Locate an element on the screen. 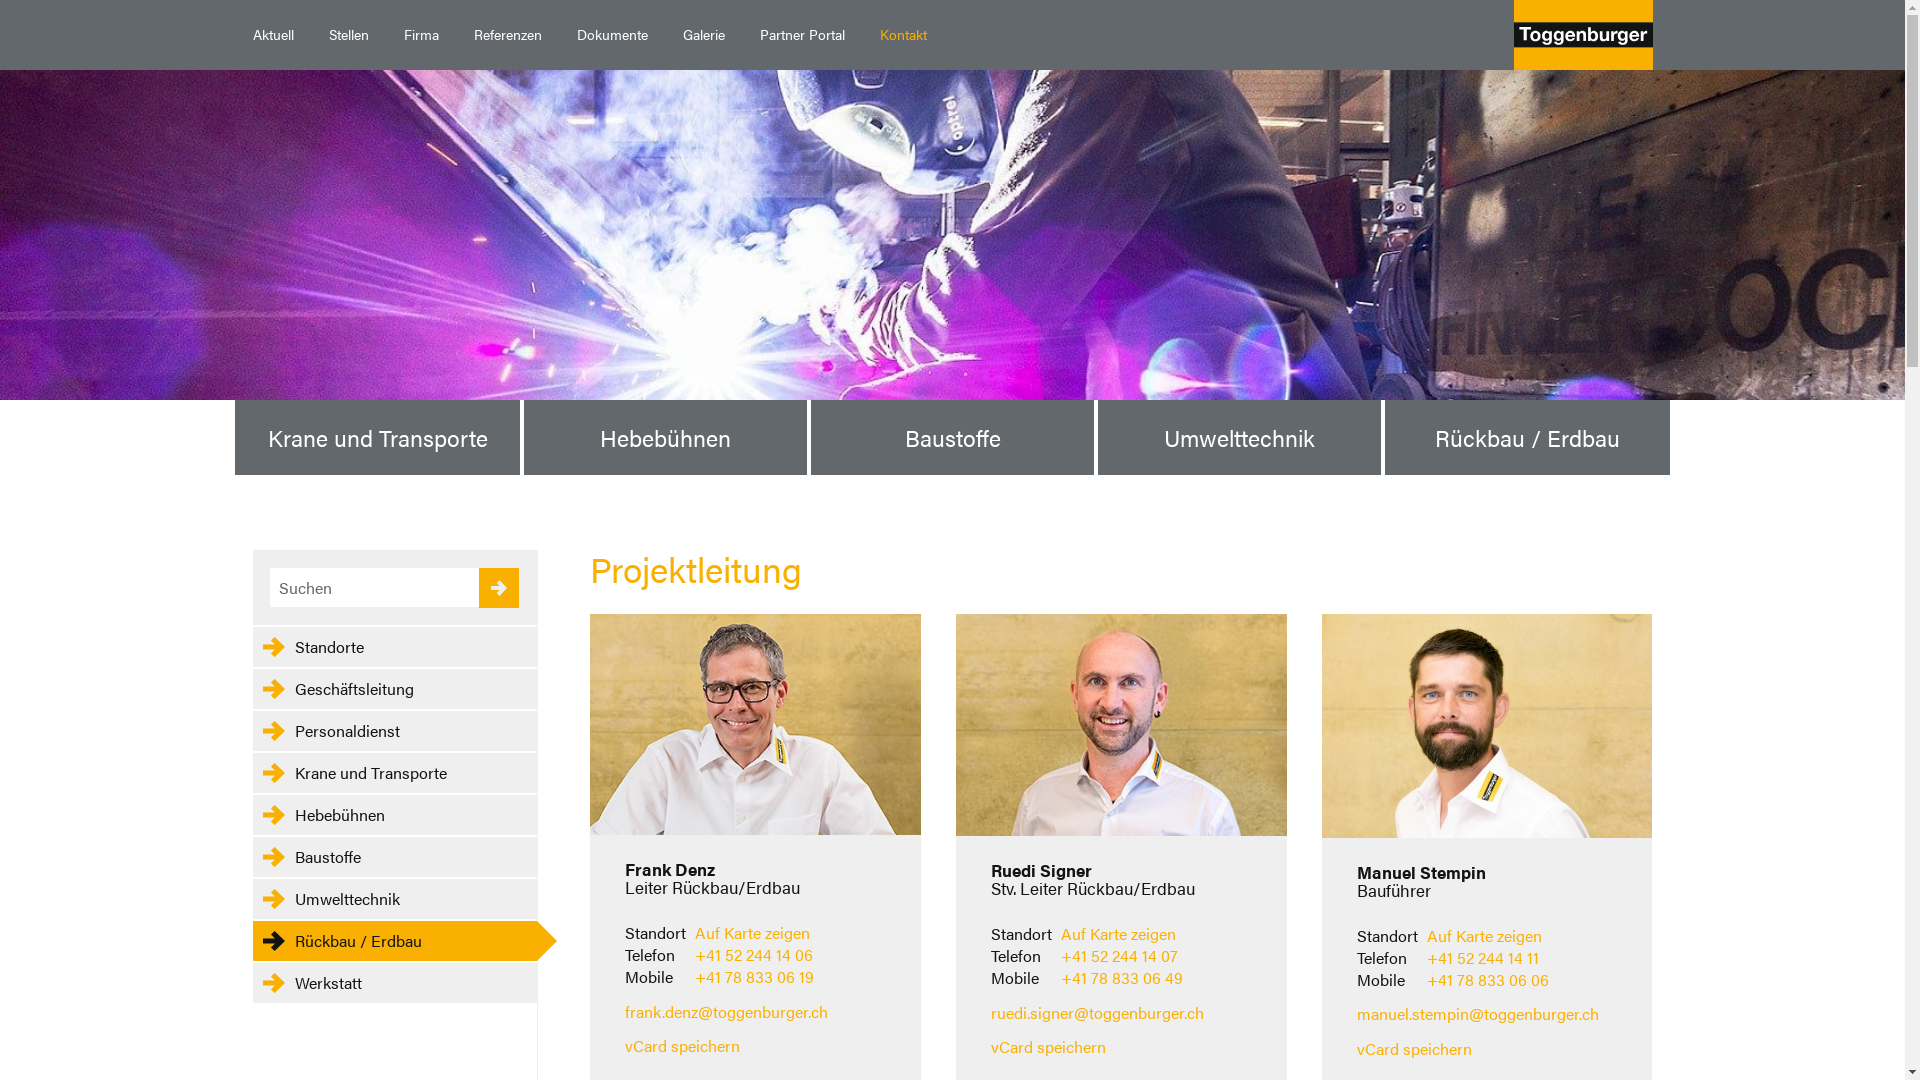  +41 78 833 06 19 is located at coordinates (754, 976).